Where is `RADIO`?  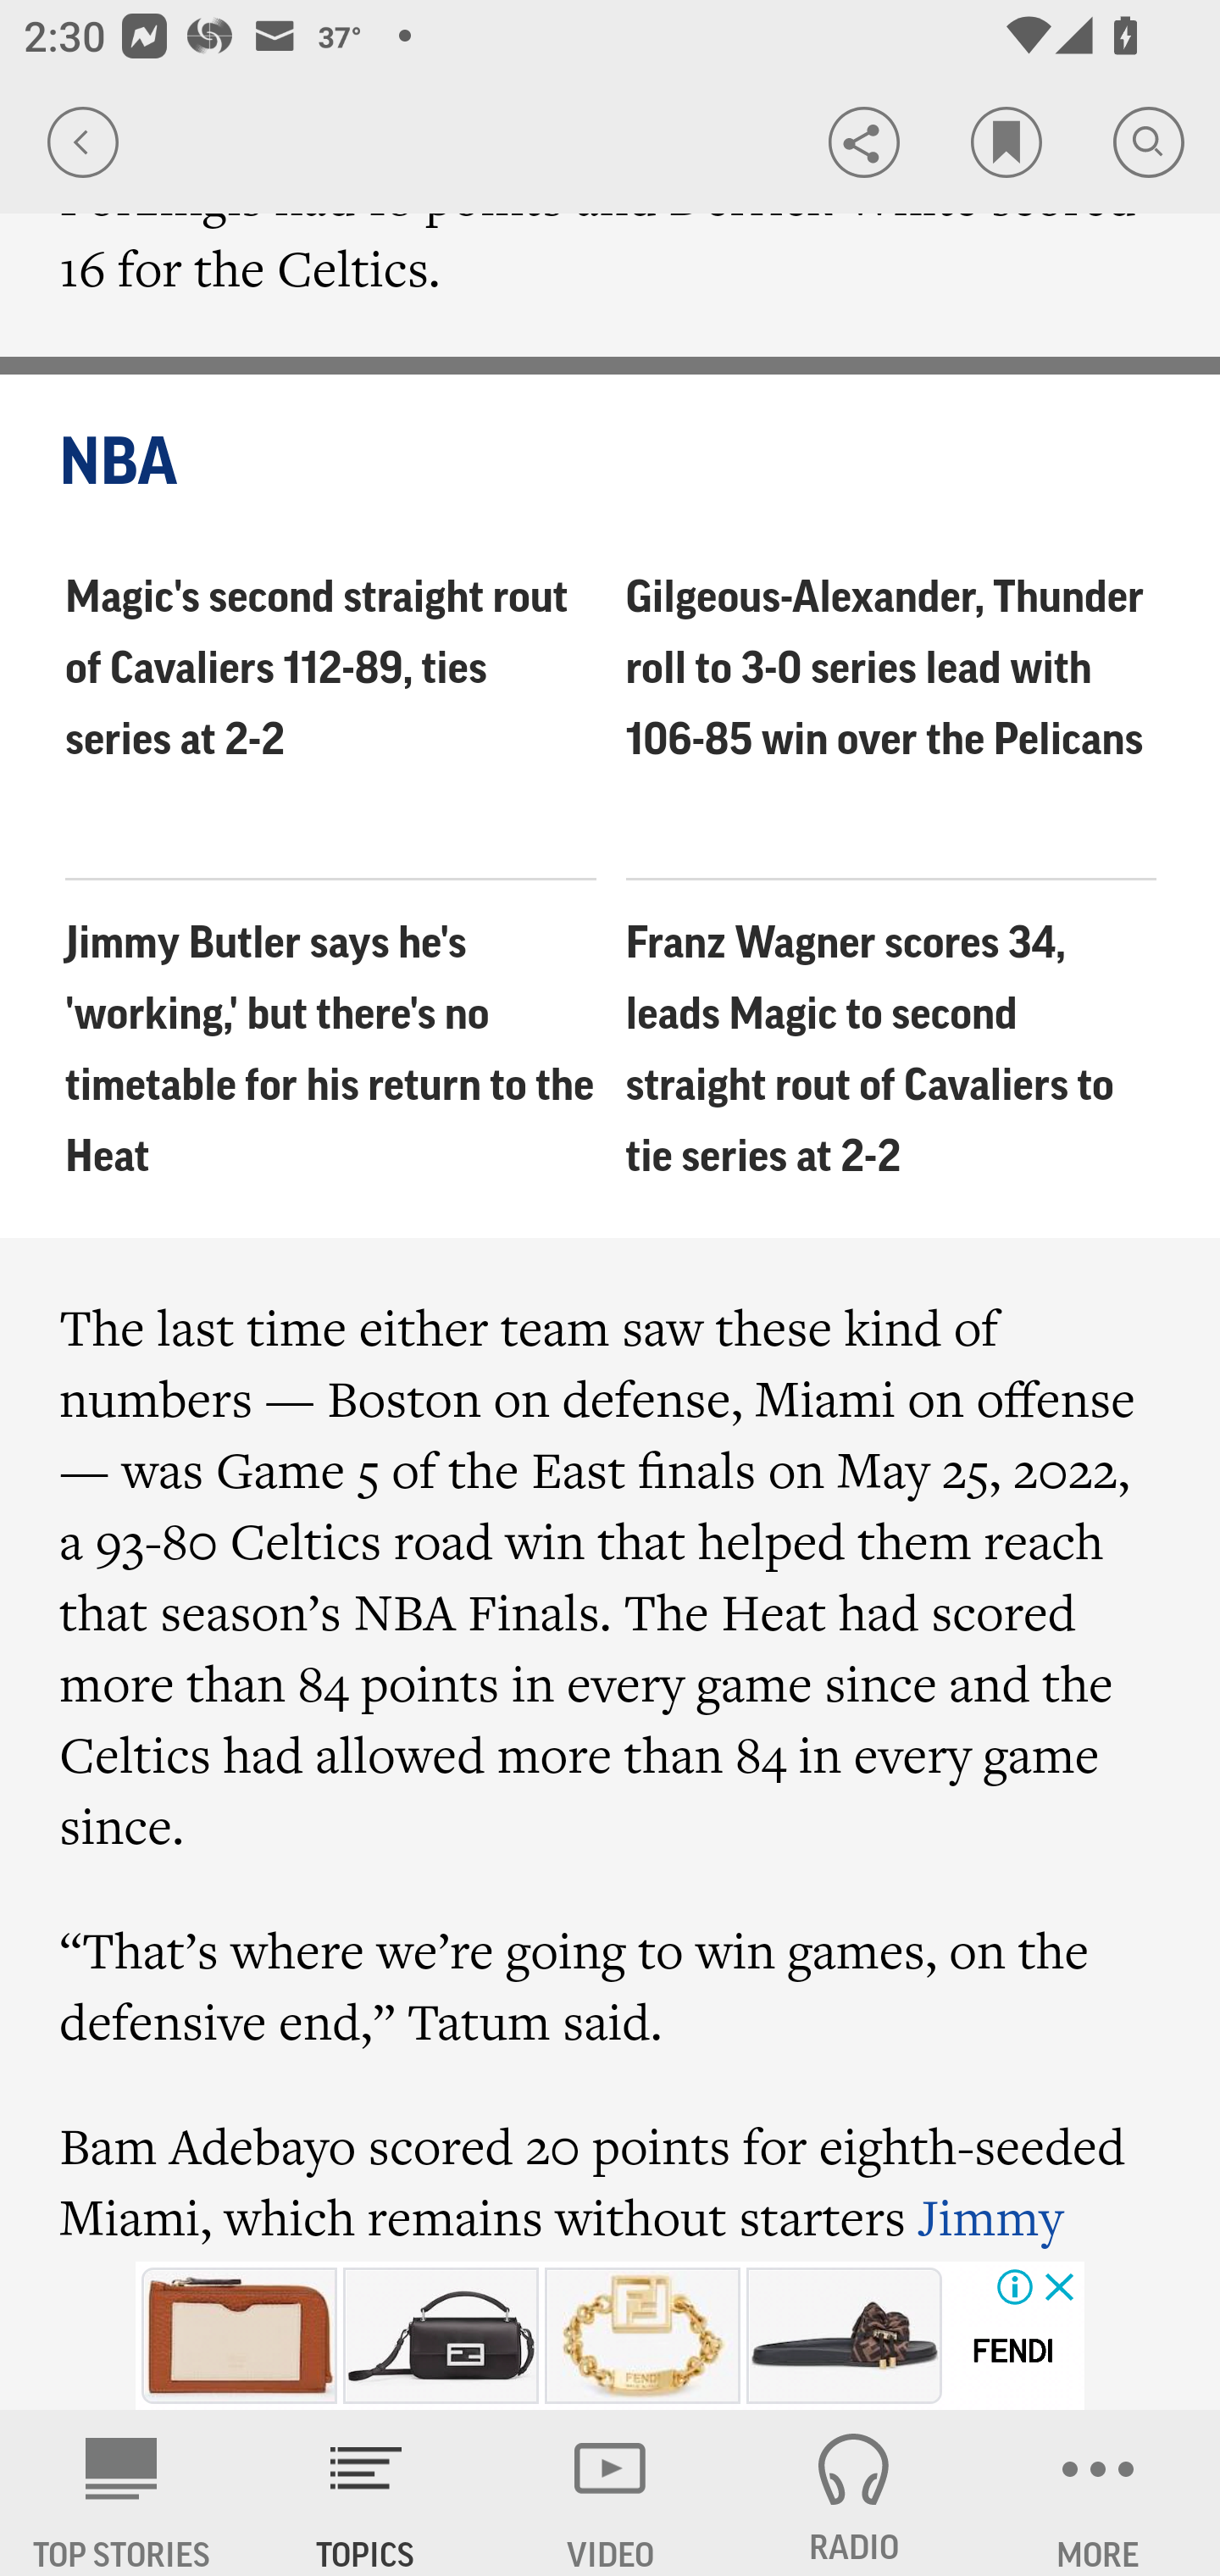 RADIO is located at coordinates (854, 2493).